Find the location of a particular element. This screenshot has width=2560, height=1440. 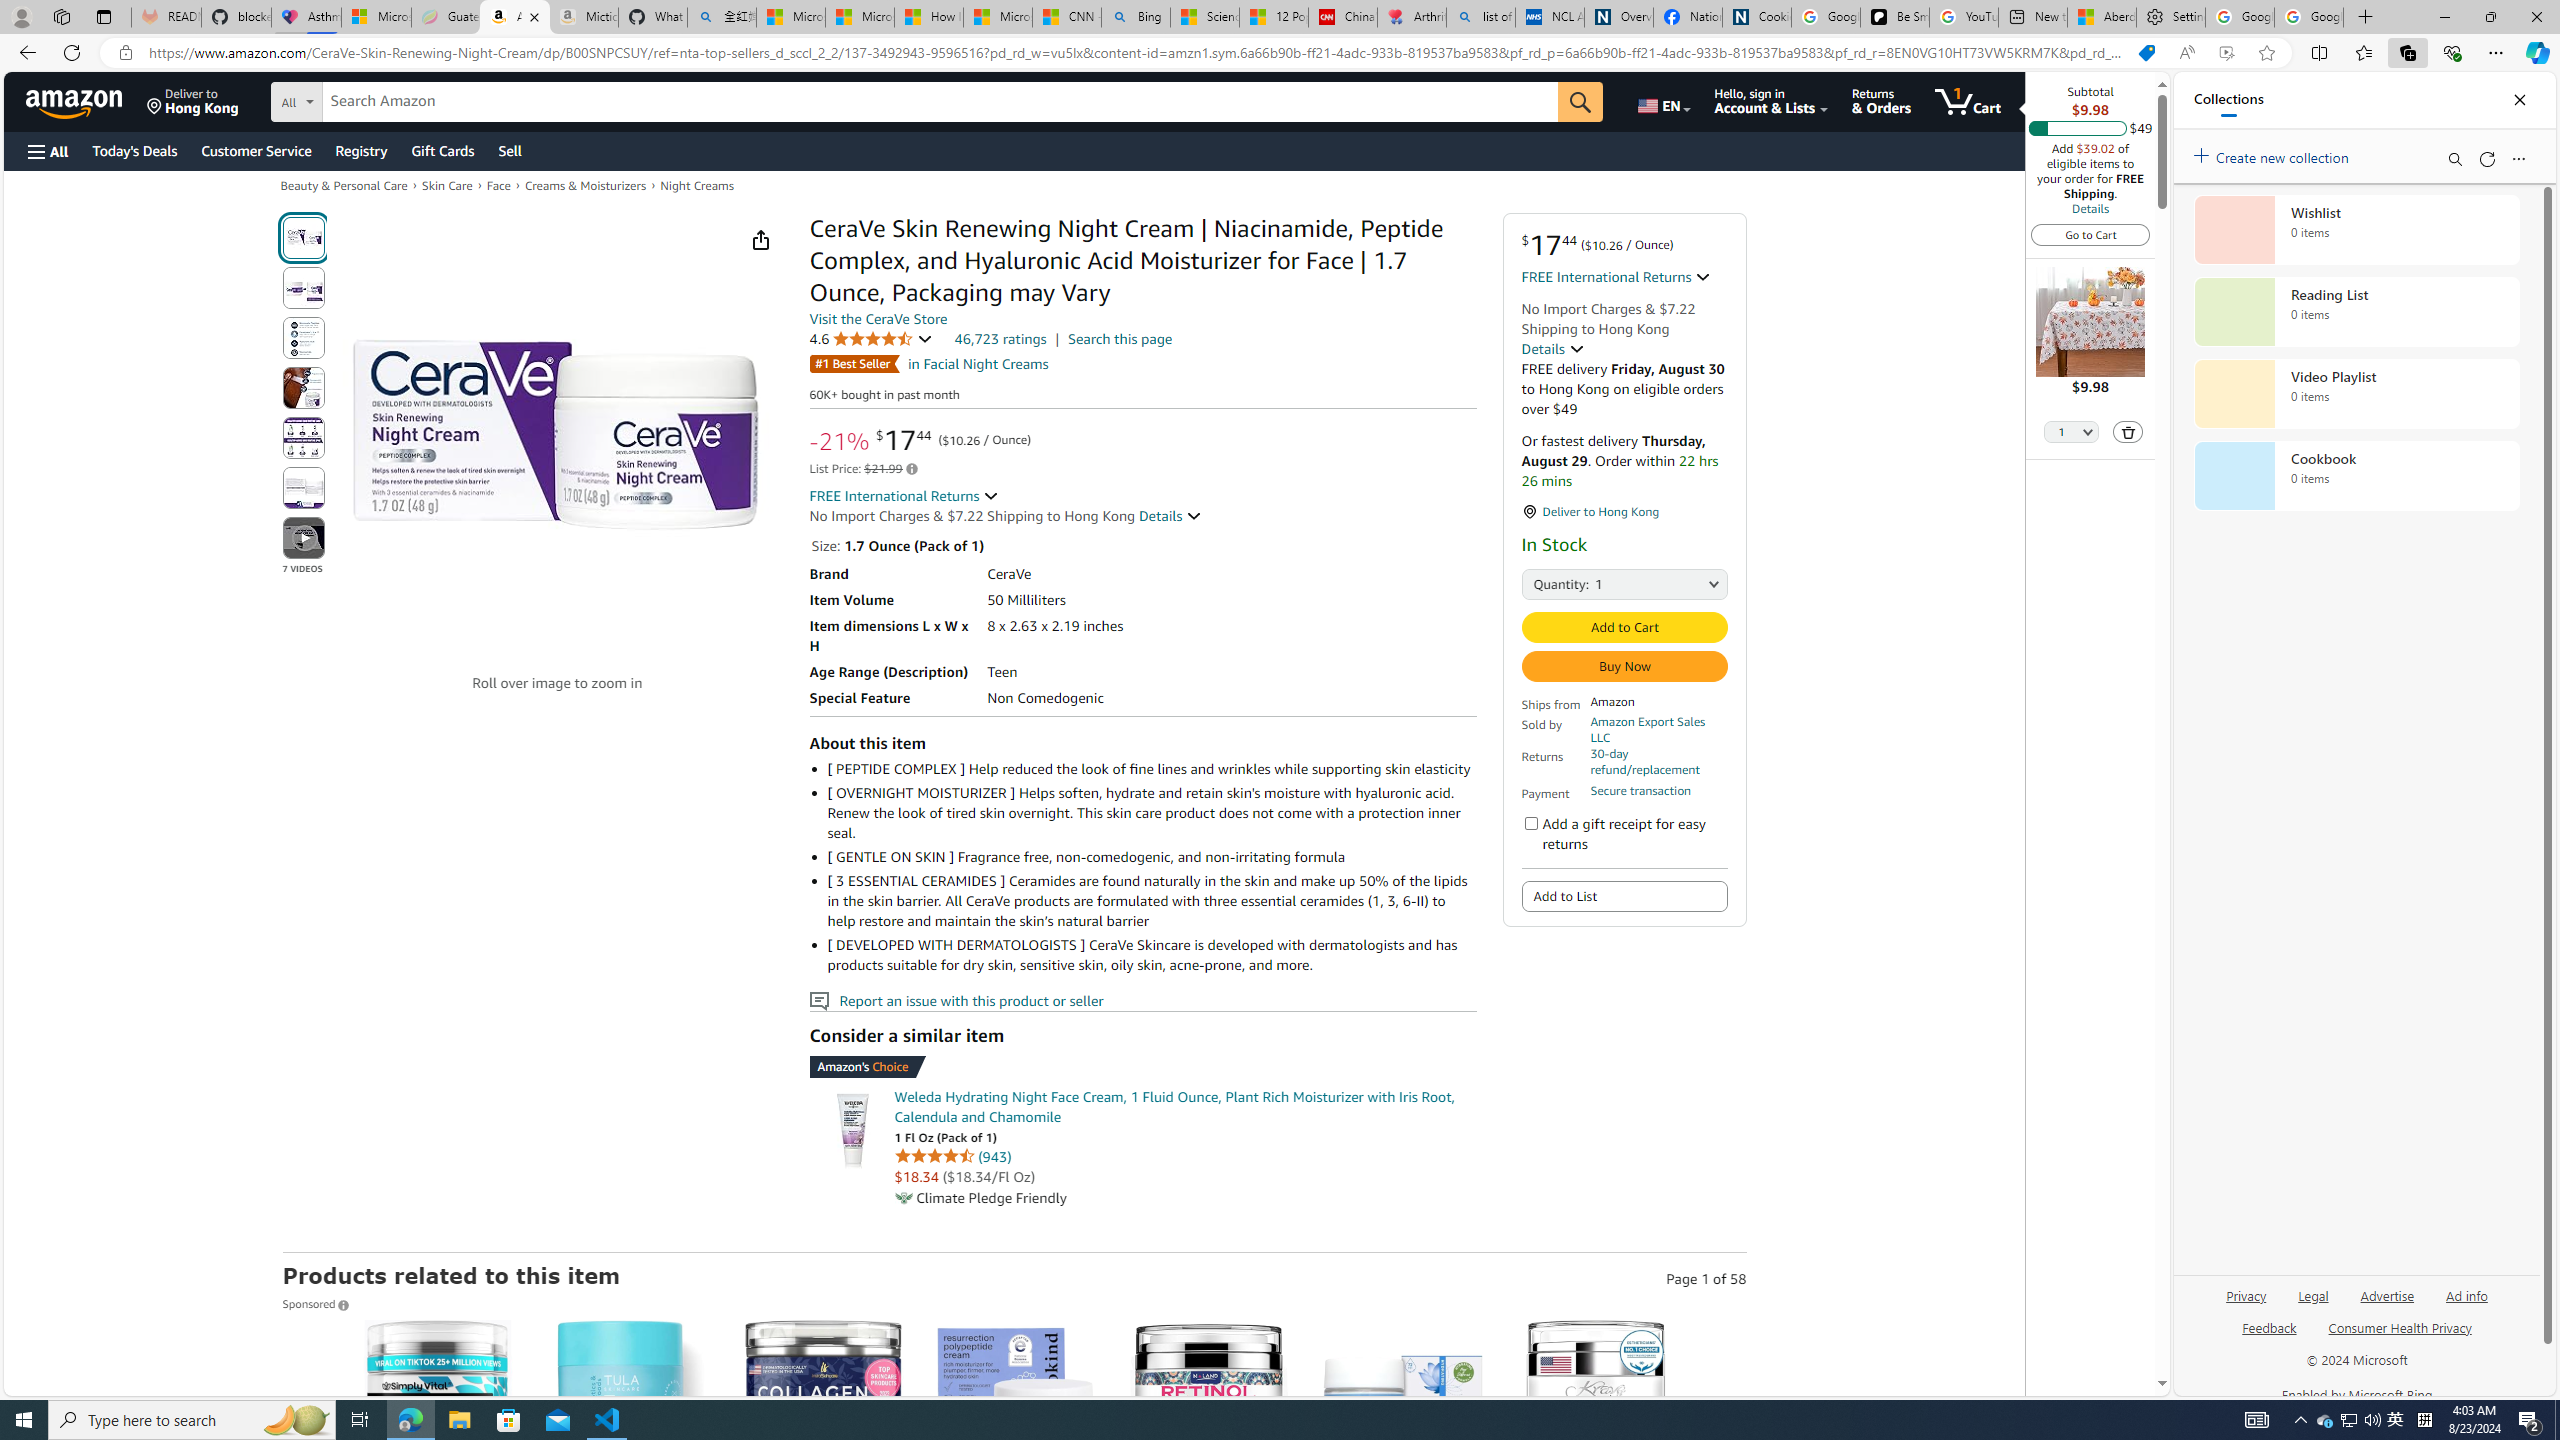

46,723 ratings is located at coordinates (1000, 338).